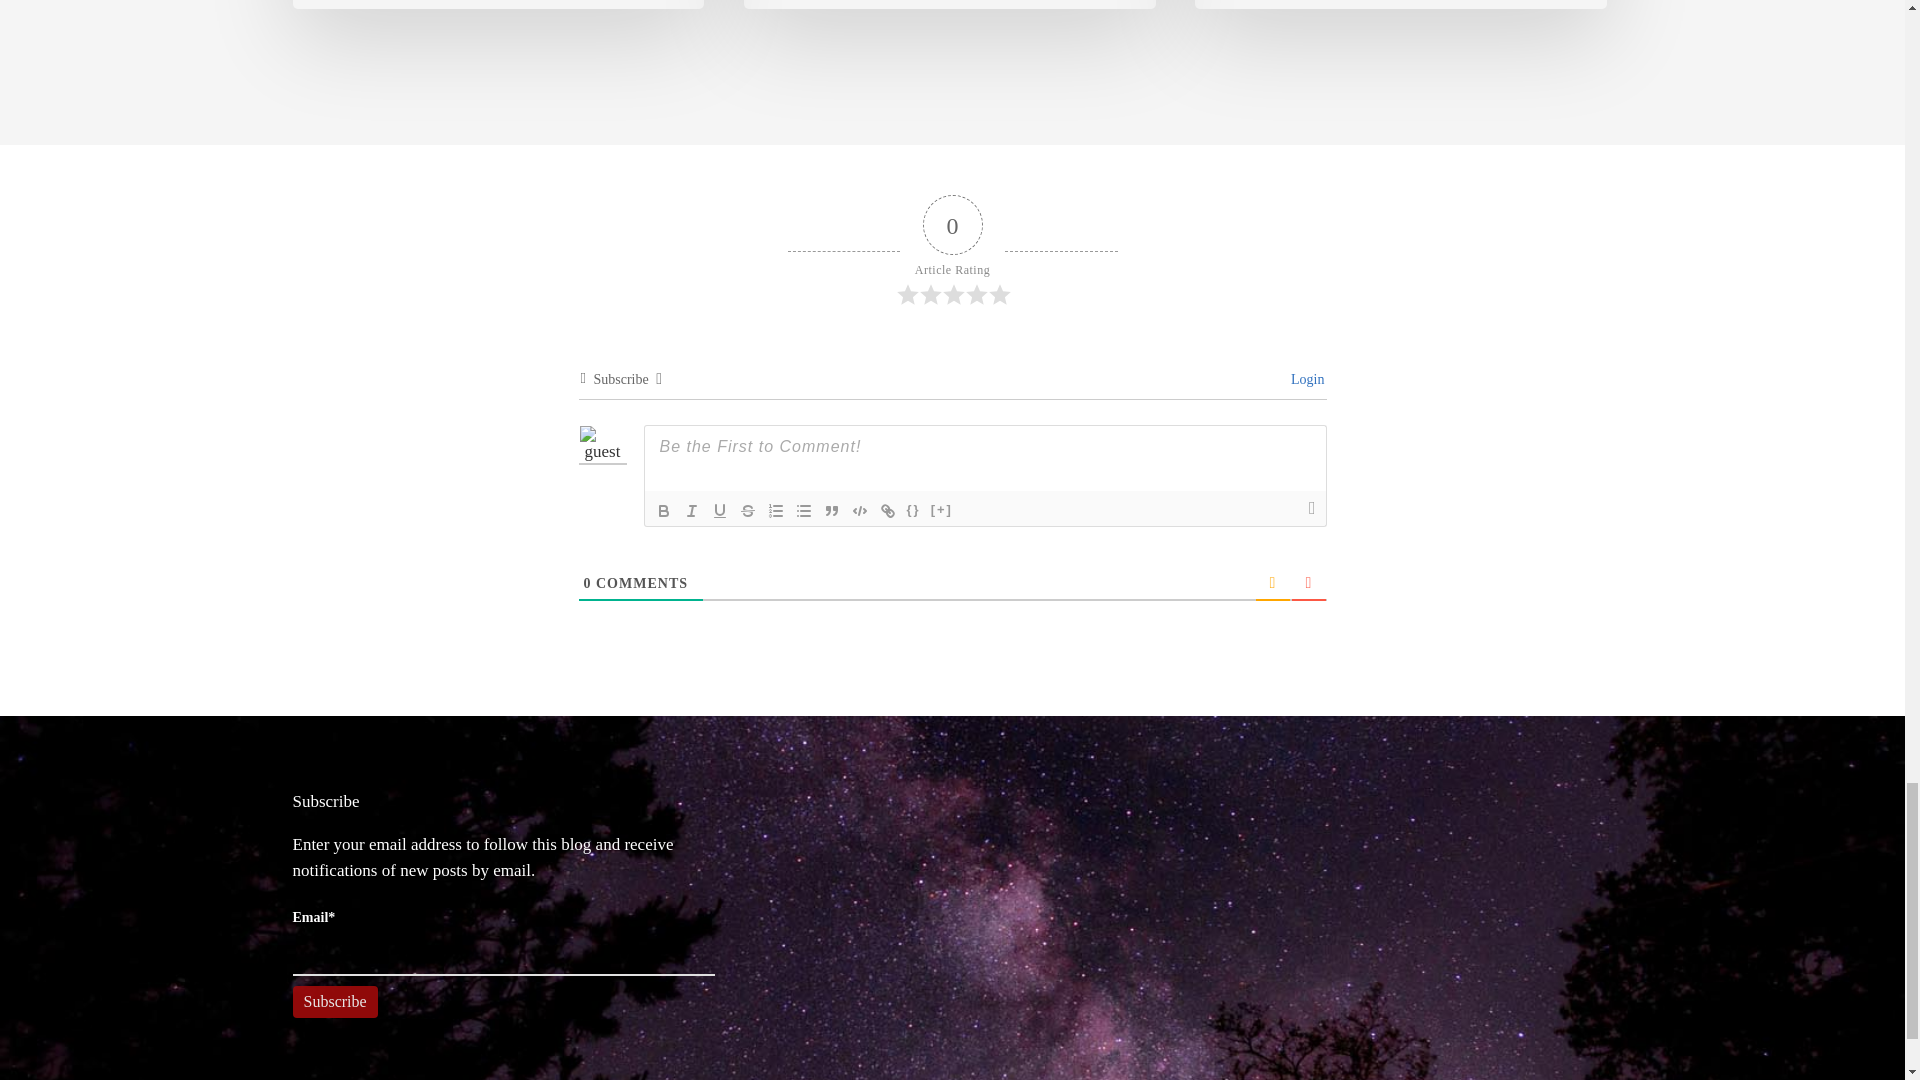 The width and height of the screenshot is (1920, 1080). What do you see at coordinates (692, 510) in the screenshot?
I see `Italic` at bounding box center [692, 510].